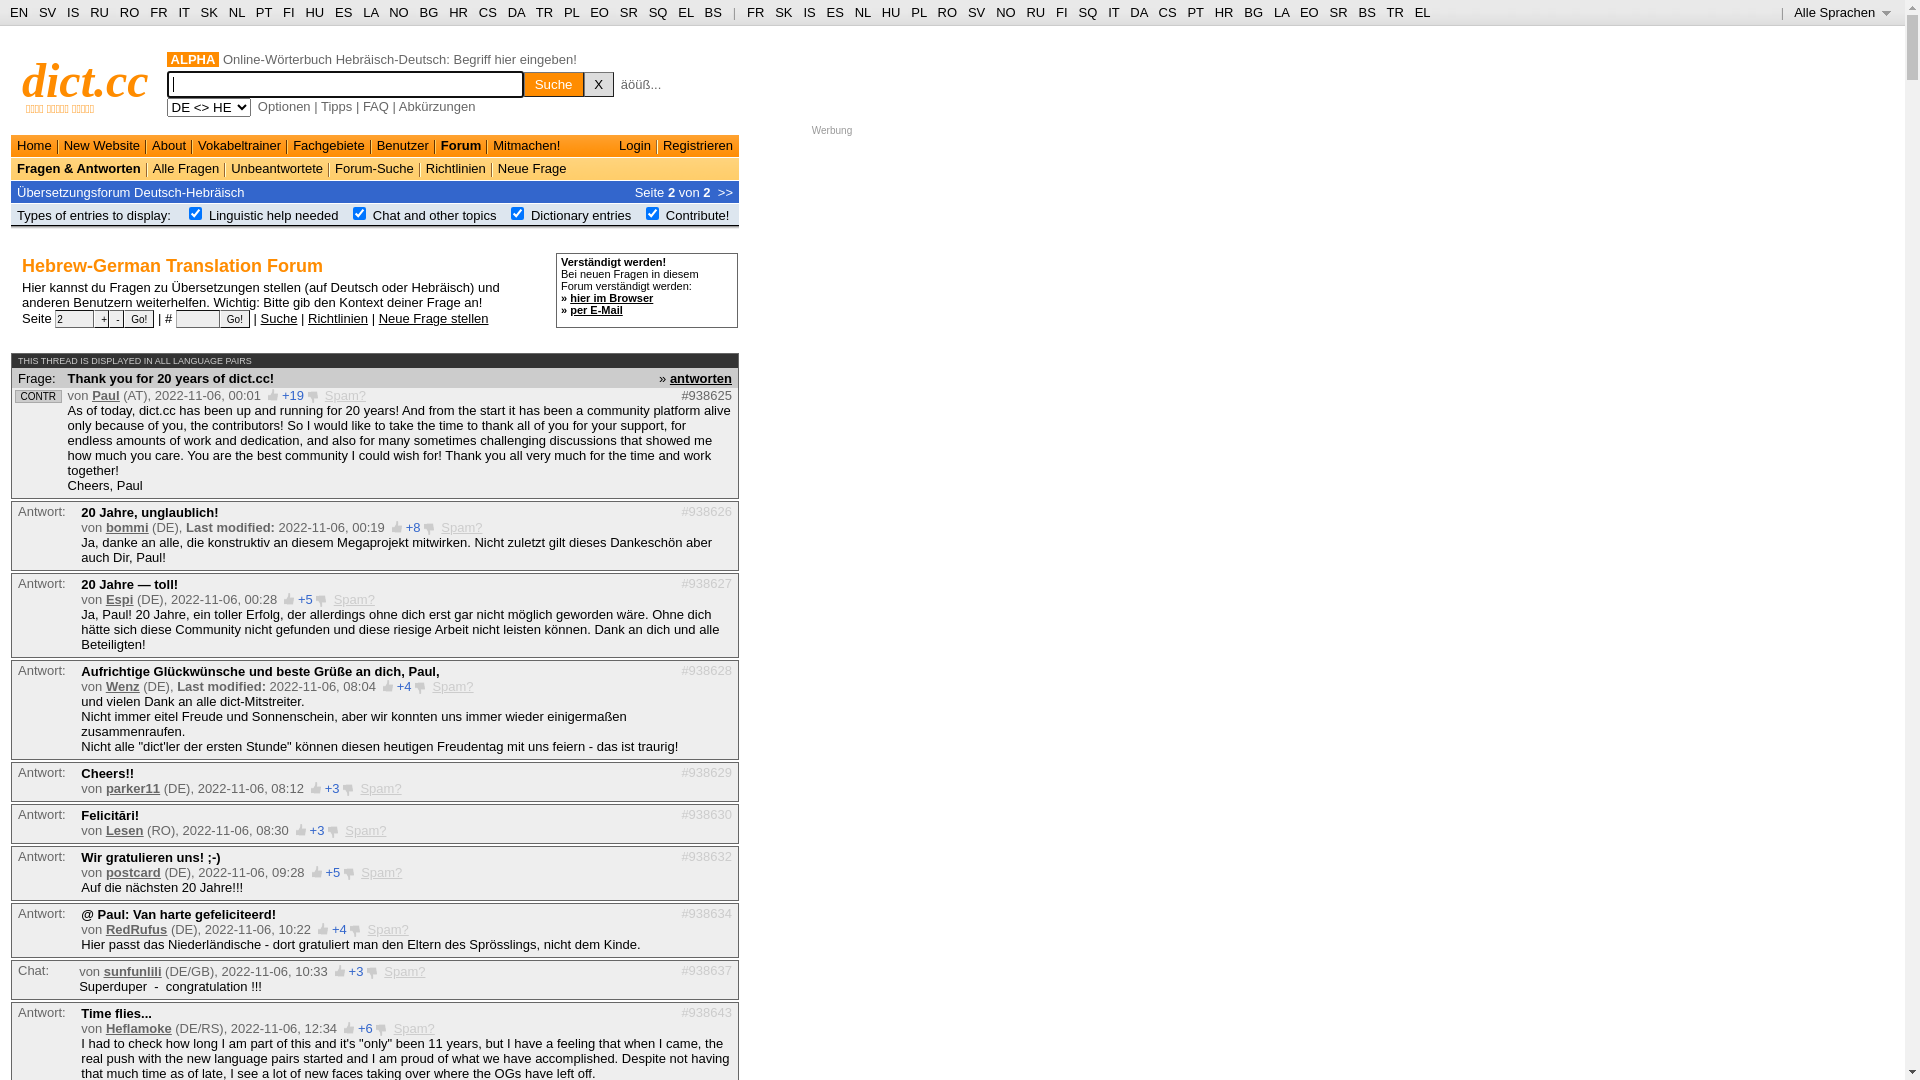  What do you see at coordinates (698, 216) in the screenshot?
I see `Contribute!` at bounding box center [698, 216].